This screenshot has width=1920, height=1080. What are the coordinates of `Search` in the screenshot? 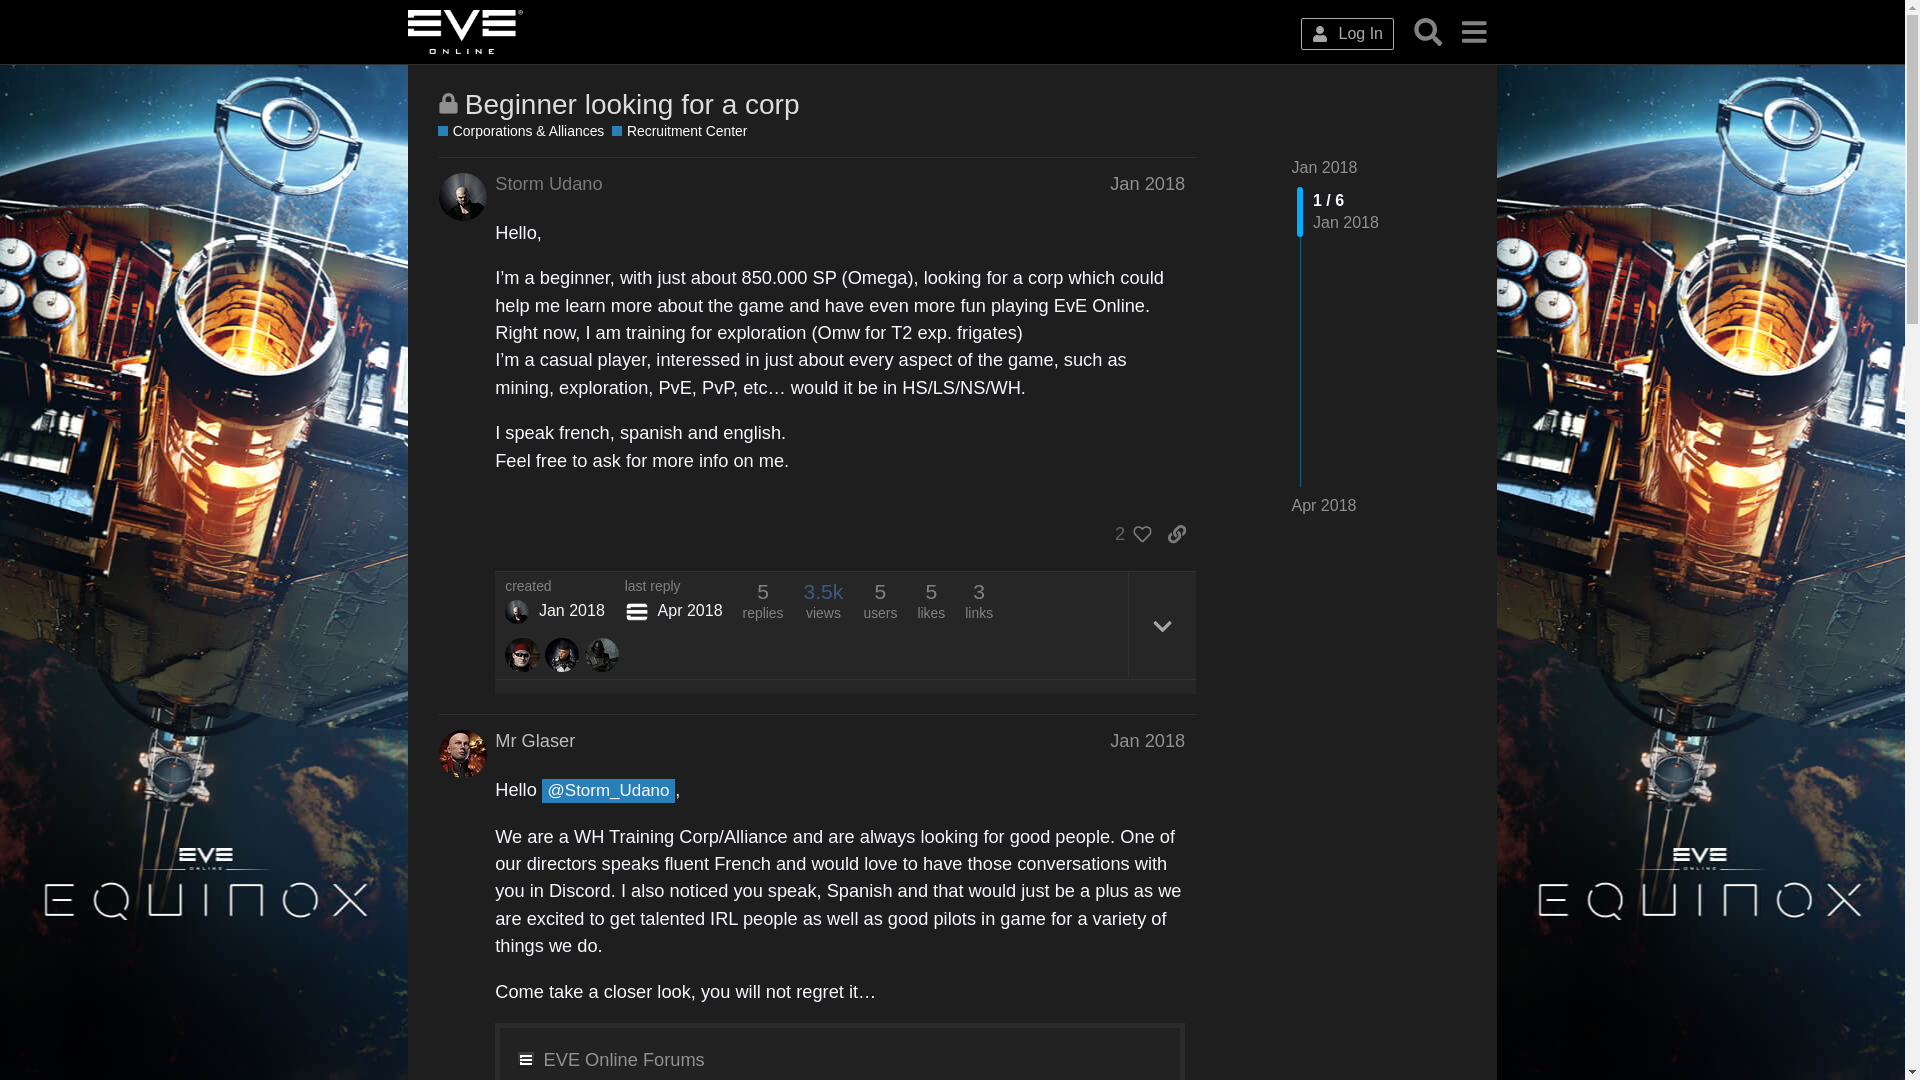 It's located at (1428, 31).